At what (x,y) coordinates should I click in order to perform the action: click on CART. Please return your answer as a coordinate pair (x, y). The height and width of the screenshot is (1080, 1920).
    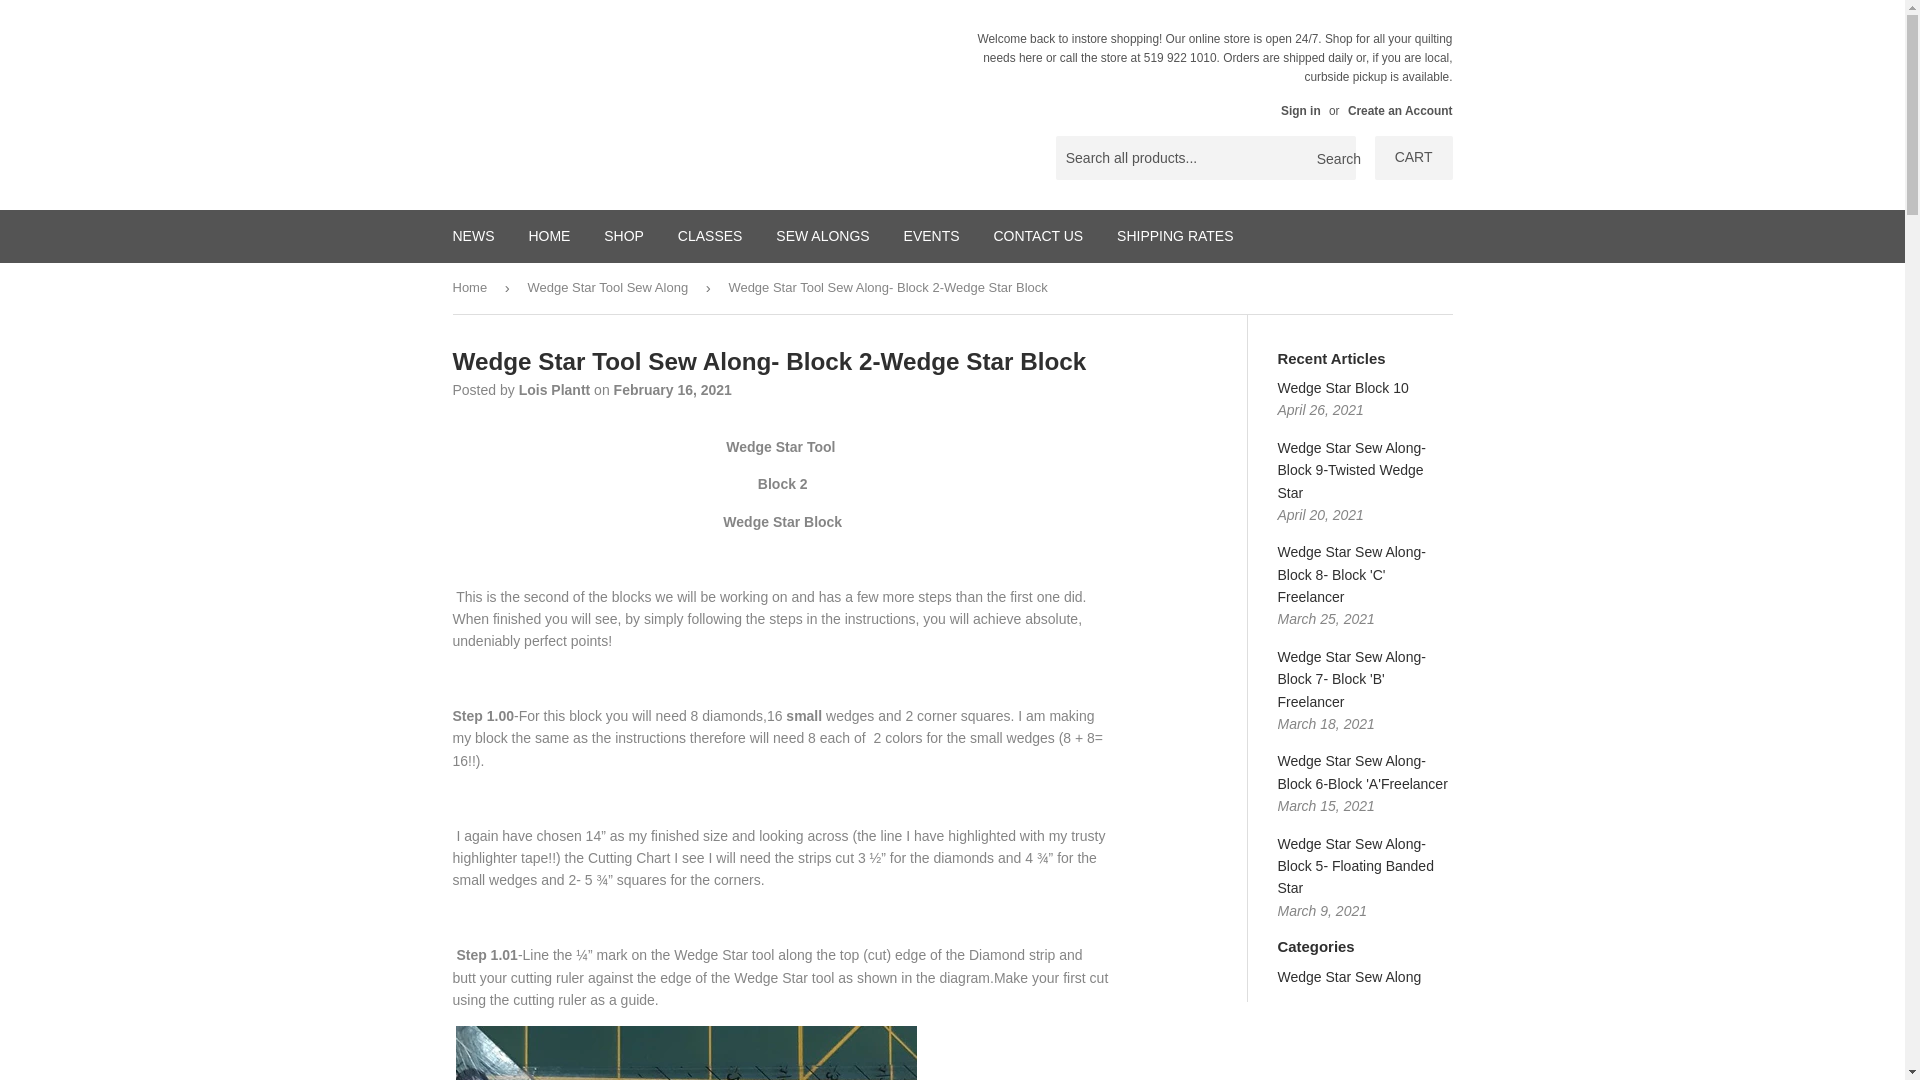
    Looking at the image, I should click on (1414, 158).